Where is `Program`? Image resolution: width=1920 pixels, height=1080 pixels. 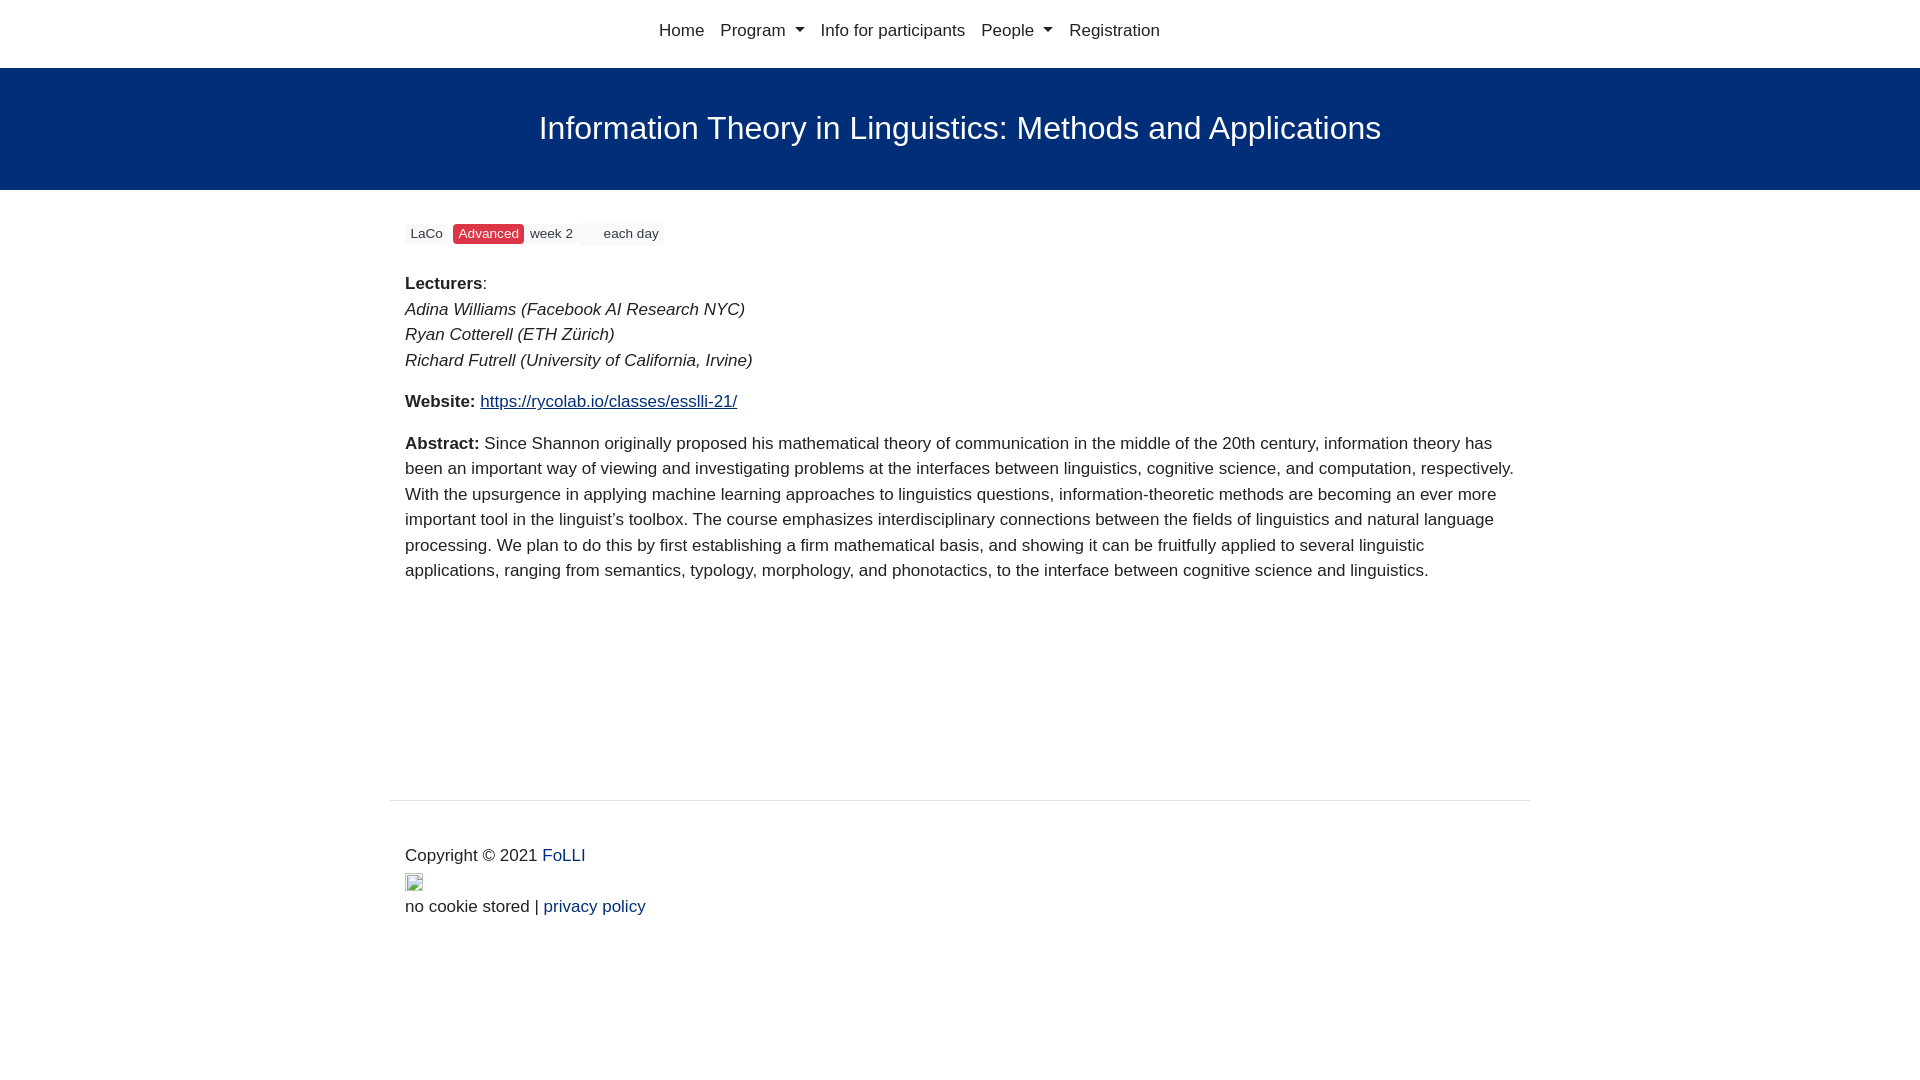 Program is located at coordinates (762, 27).